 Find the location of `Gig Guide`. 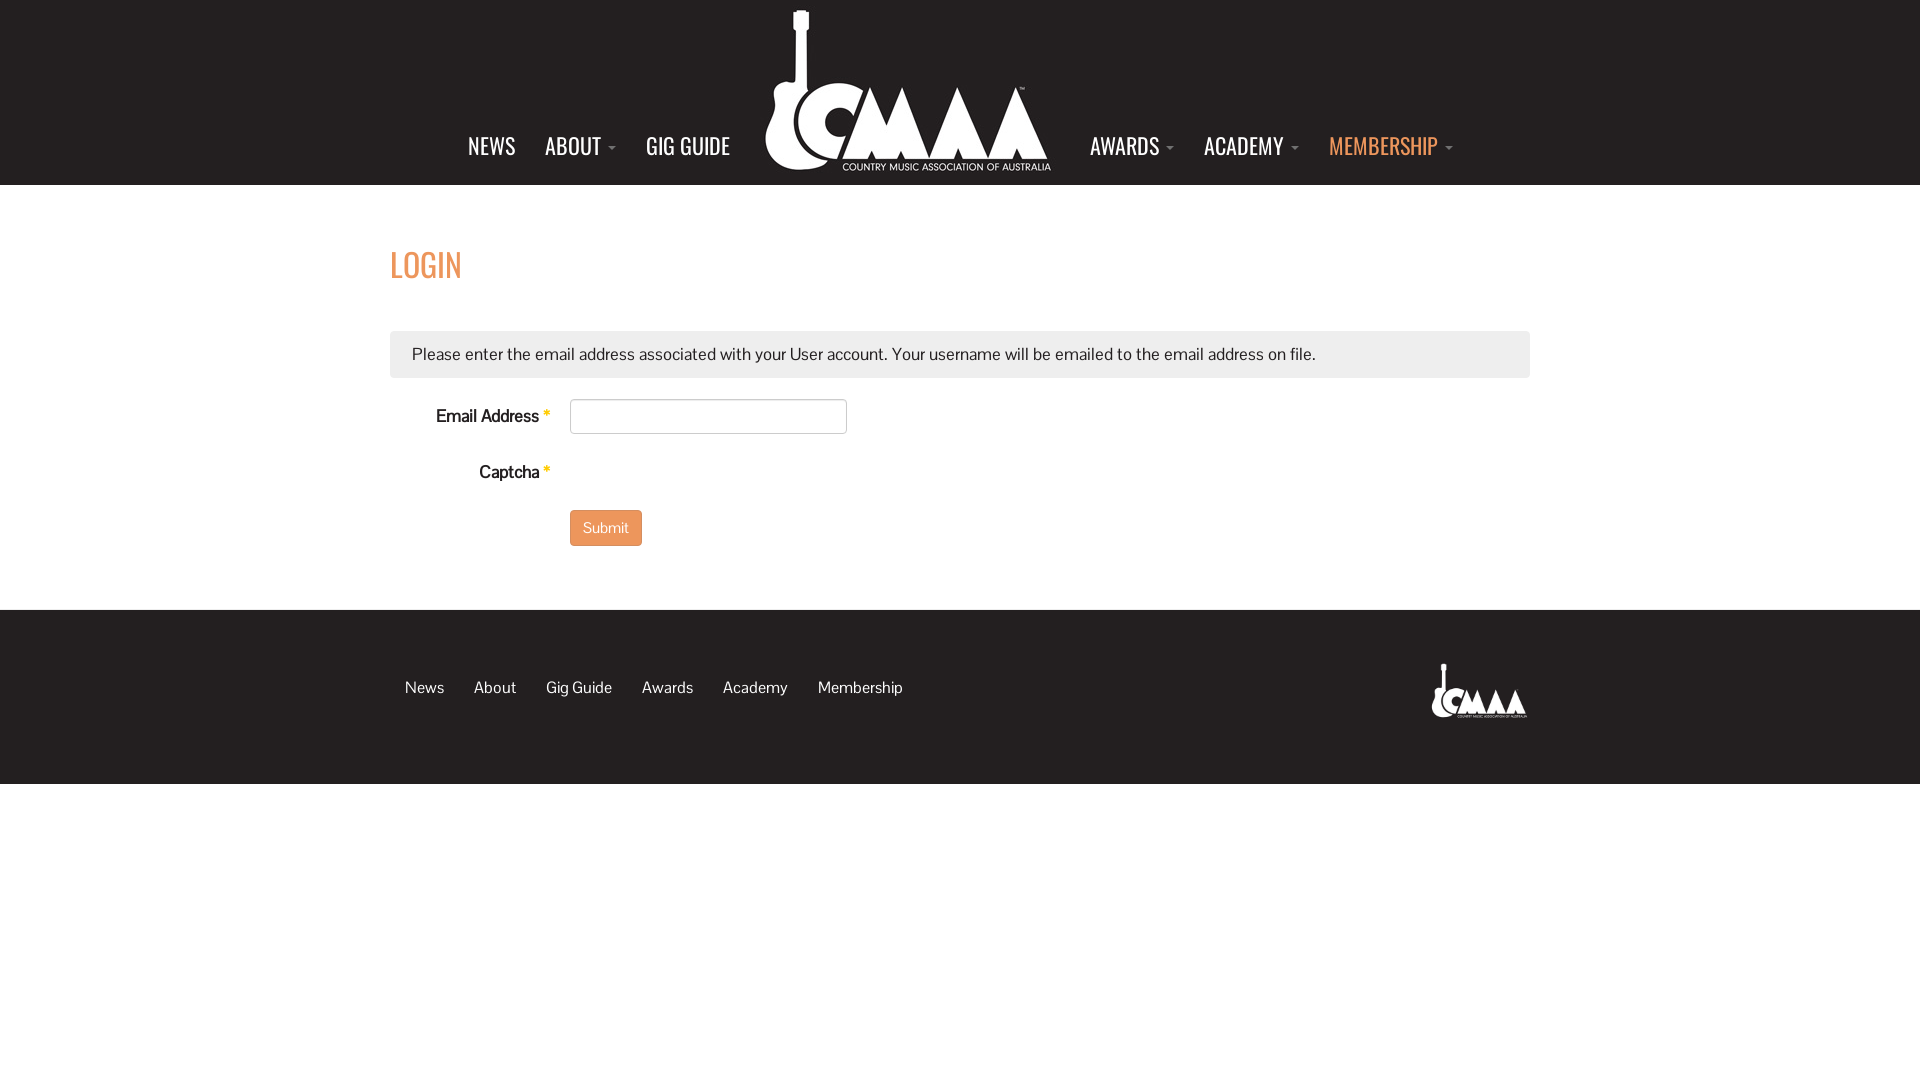

Gig Guide is located at coordinates (579, 687).